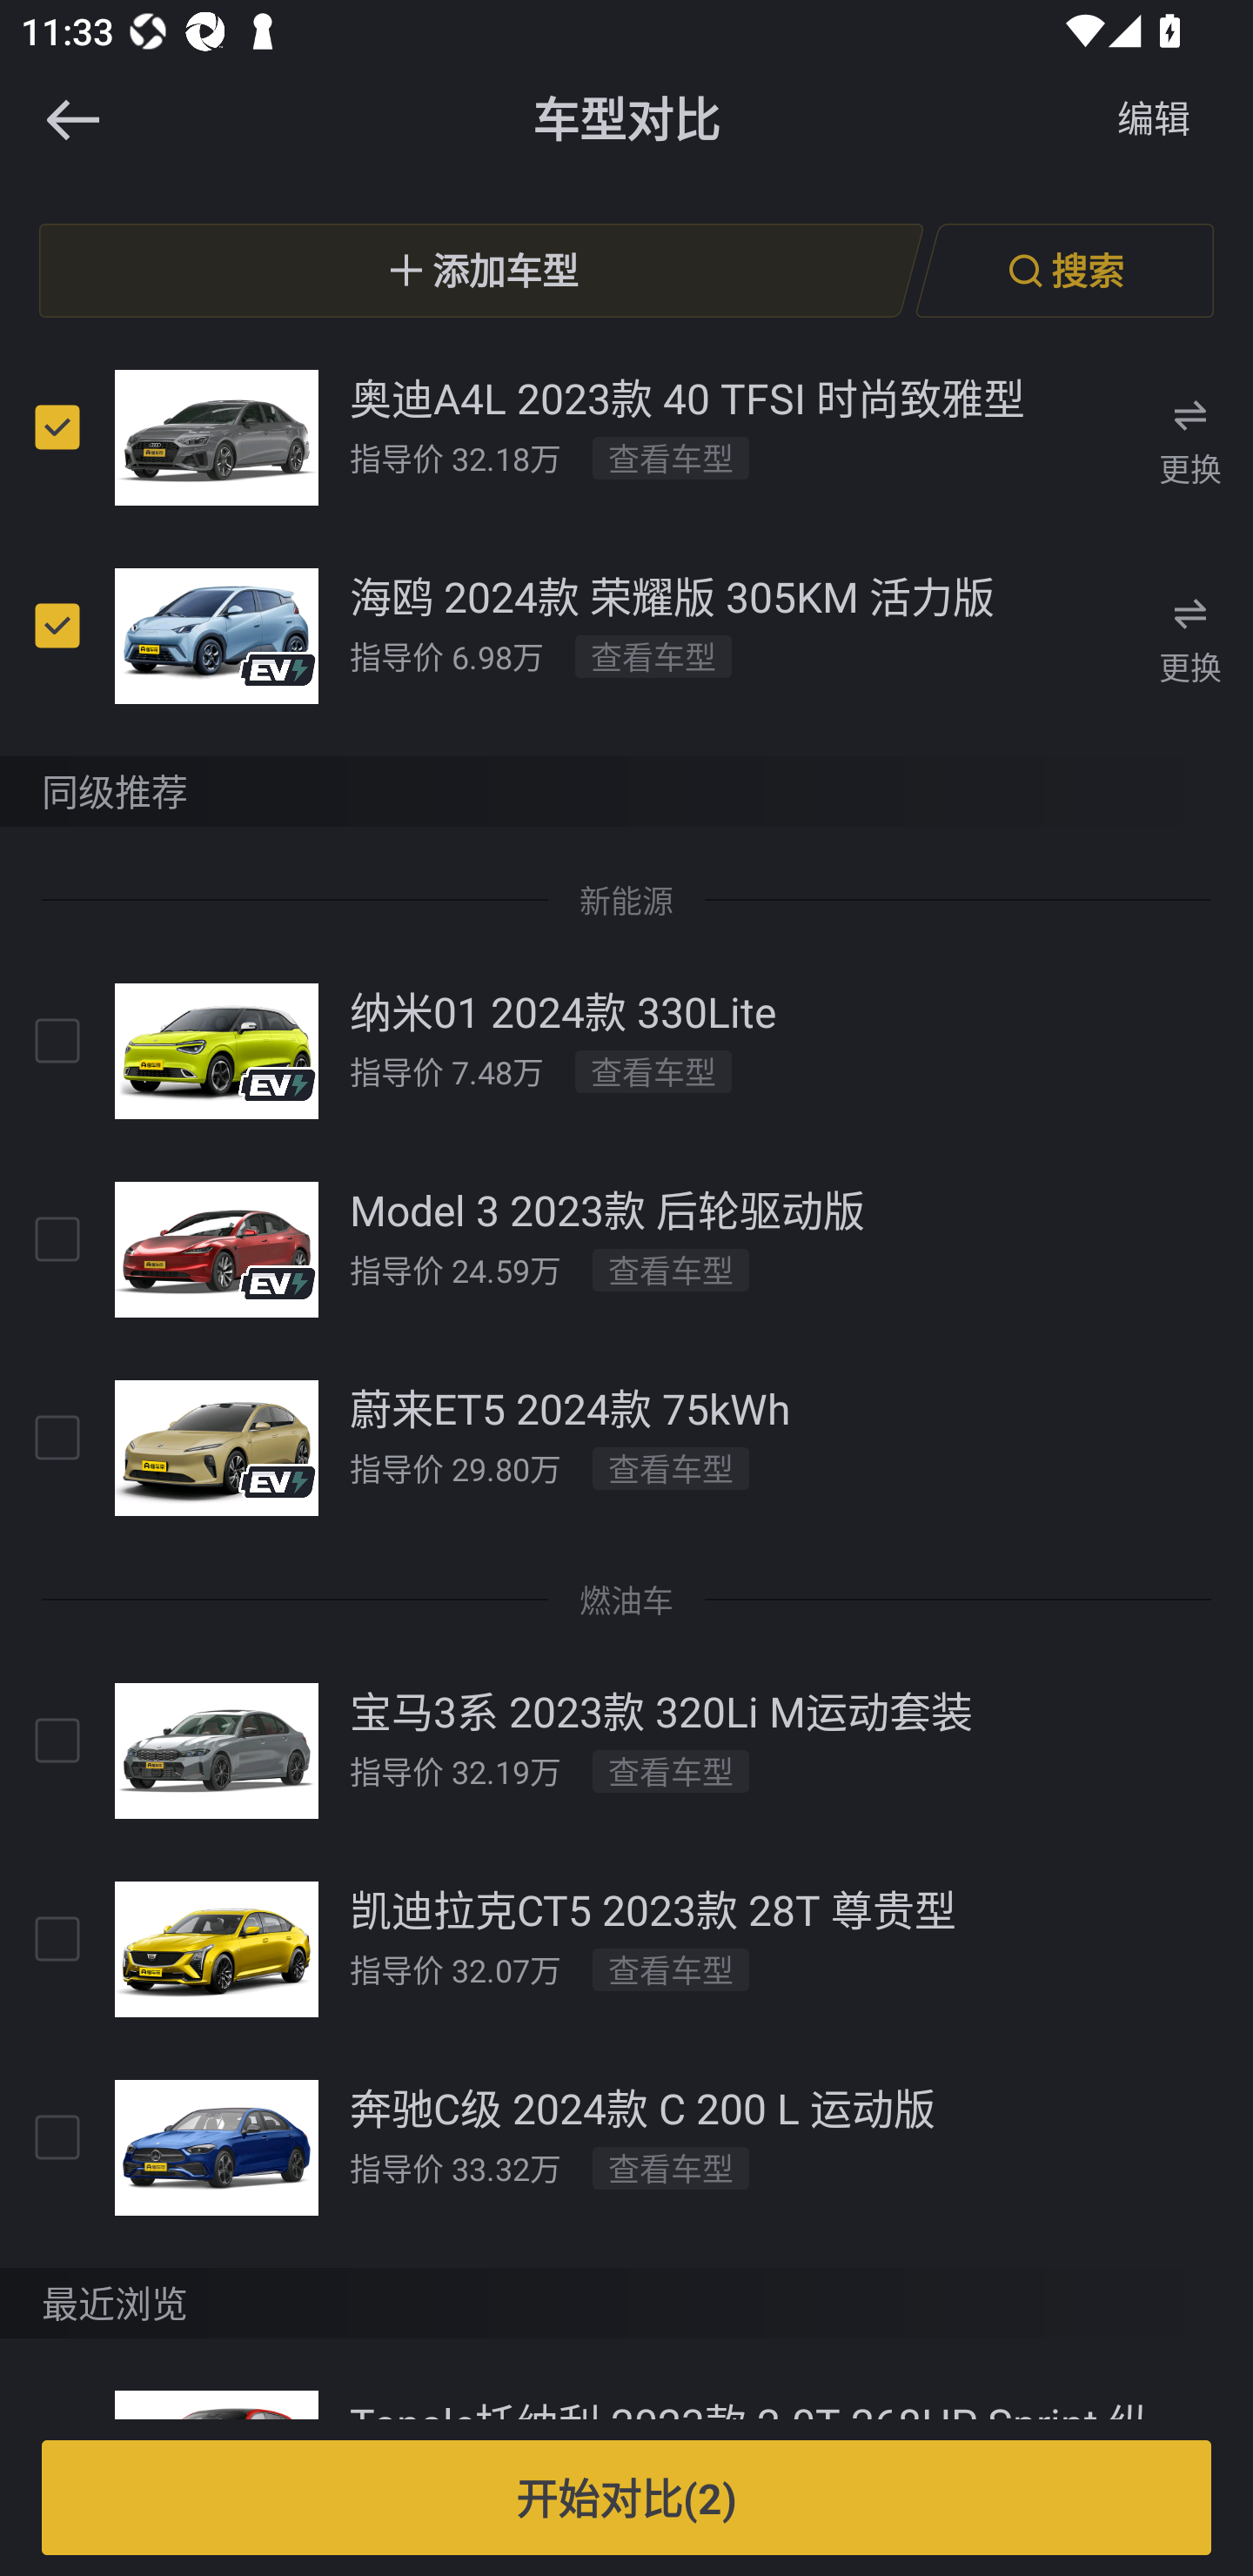 The image size is (1253, 2576). Describe the element at coordinates (1064, 270) in the screenshot. I see ` 搜索` at that location.